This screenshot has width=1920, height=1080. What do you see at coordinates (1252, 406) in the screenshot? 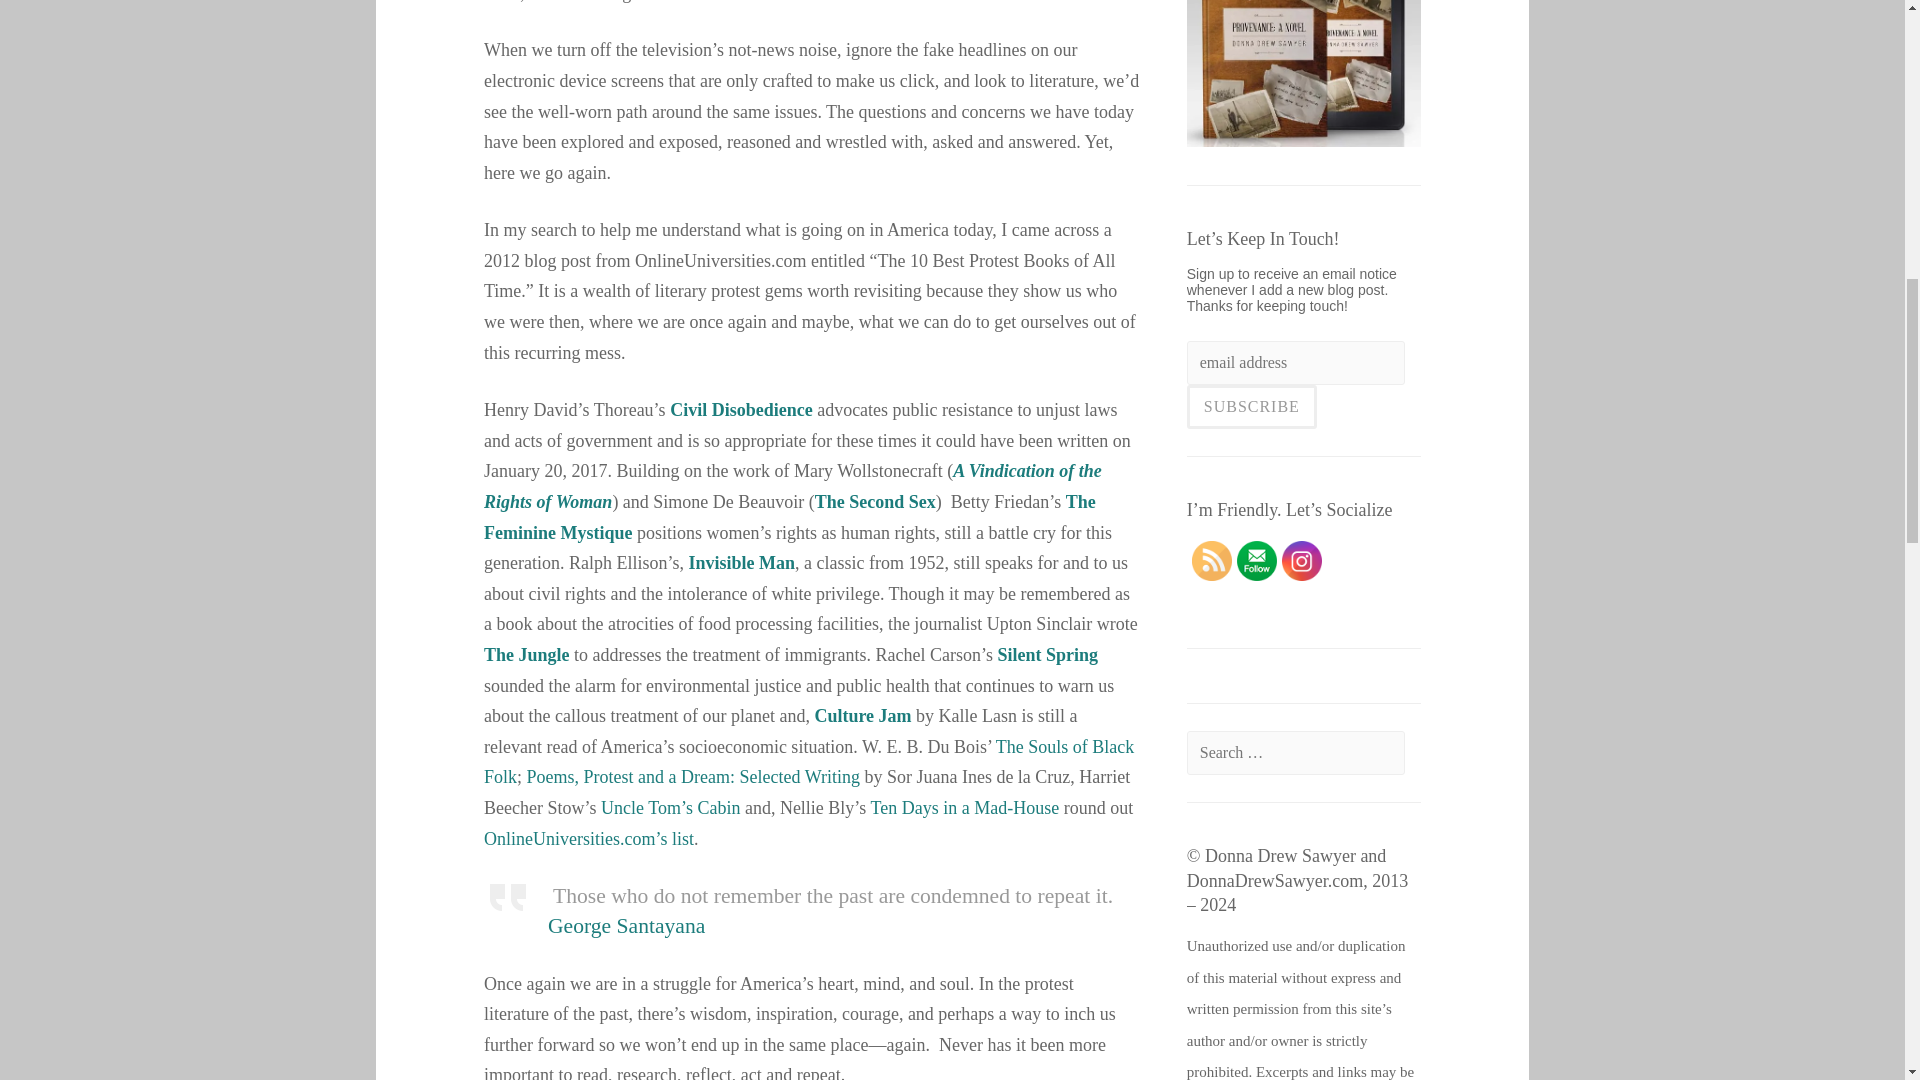
I see `Subscribe` at bounding box center [1252, 406].